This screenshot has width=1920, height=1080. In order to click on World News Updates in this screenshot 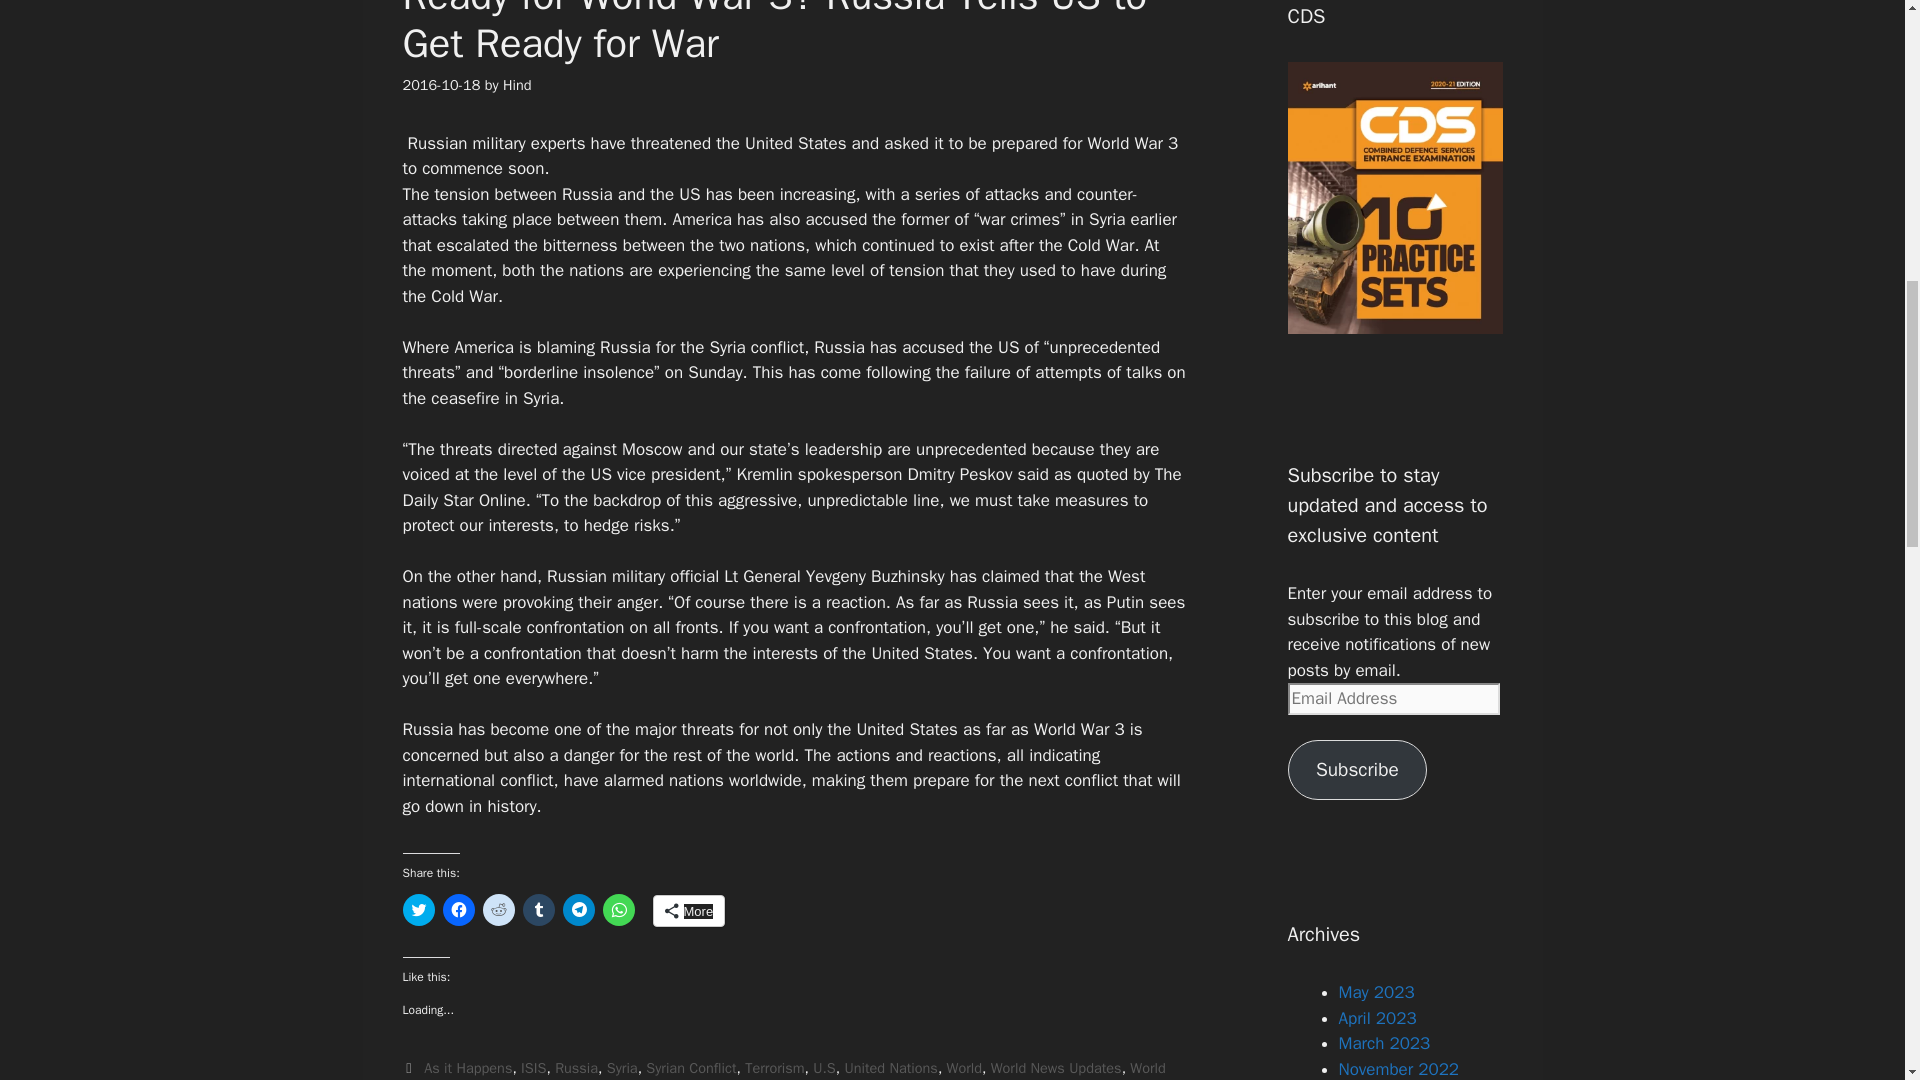, I will do `click(1056, 1068)`.